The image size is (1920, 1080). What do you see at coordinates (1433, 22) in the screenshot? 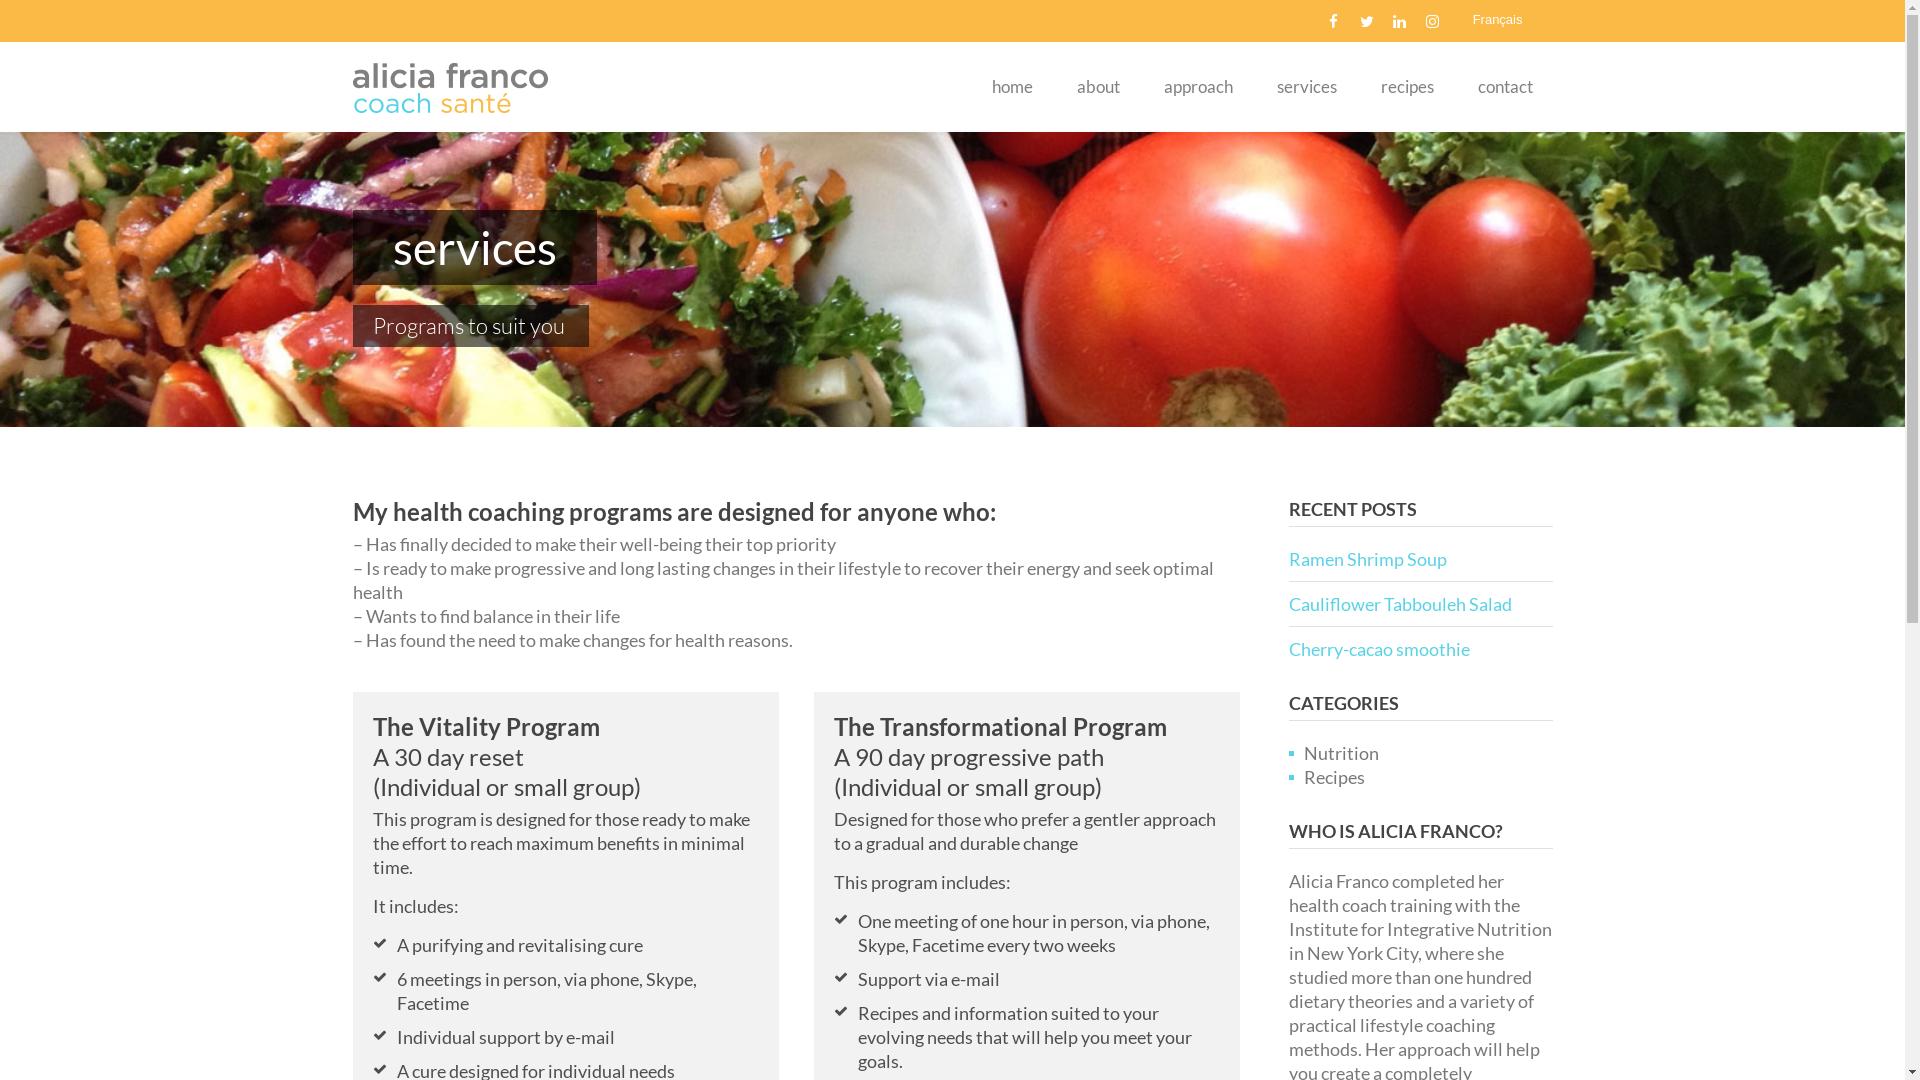
I see `instagram` at bounding box center [1433, 22].